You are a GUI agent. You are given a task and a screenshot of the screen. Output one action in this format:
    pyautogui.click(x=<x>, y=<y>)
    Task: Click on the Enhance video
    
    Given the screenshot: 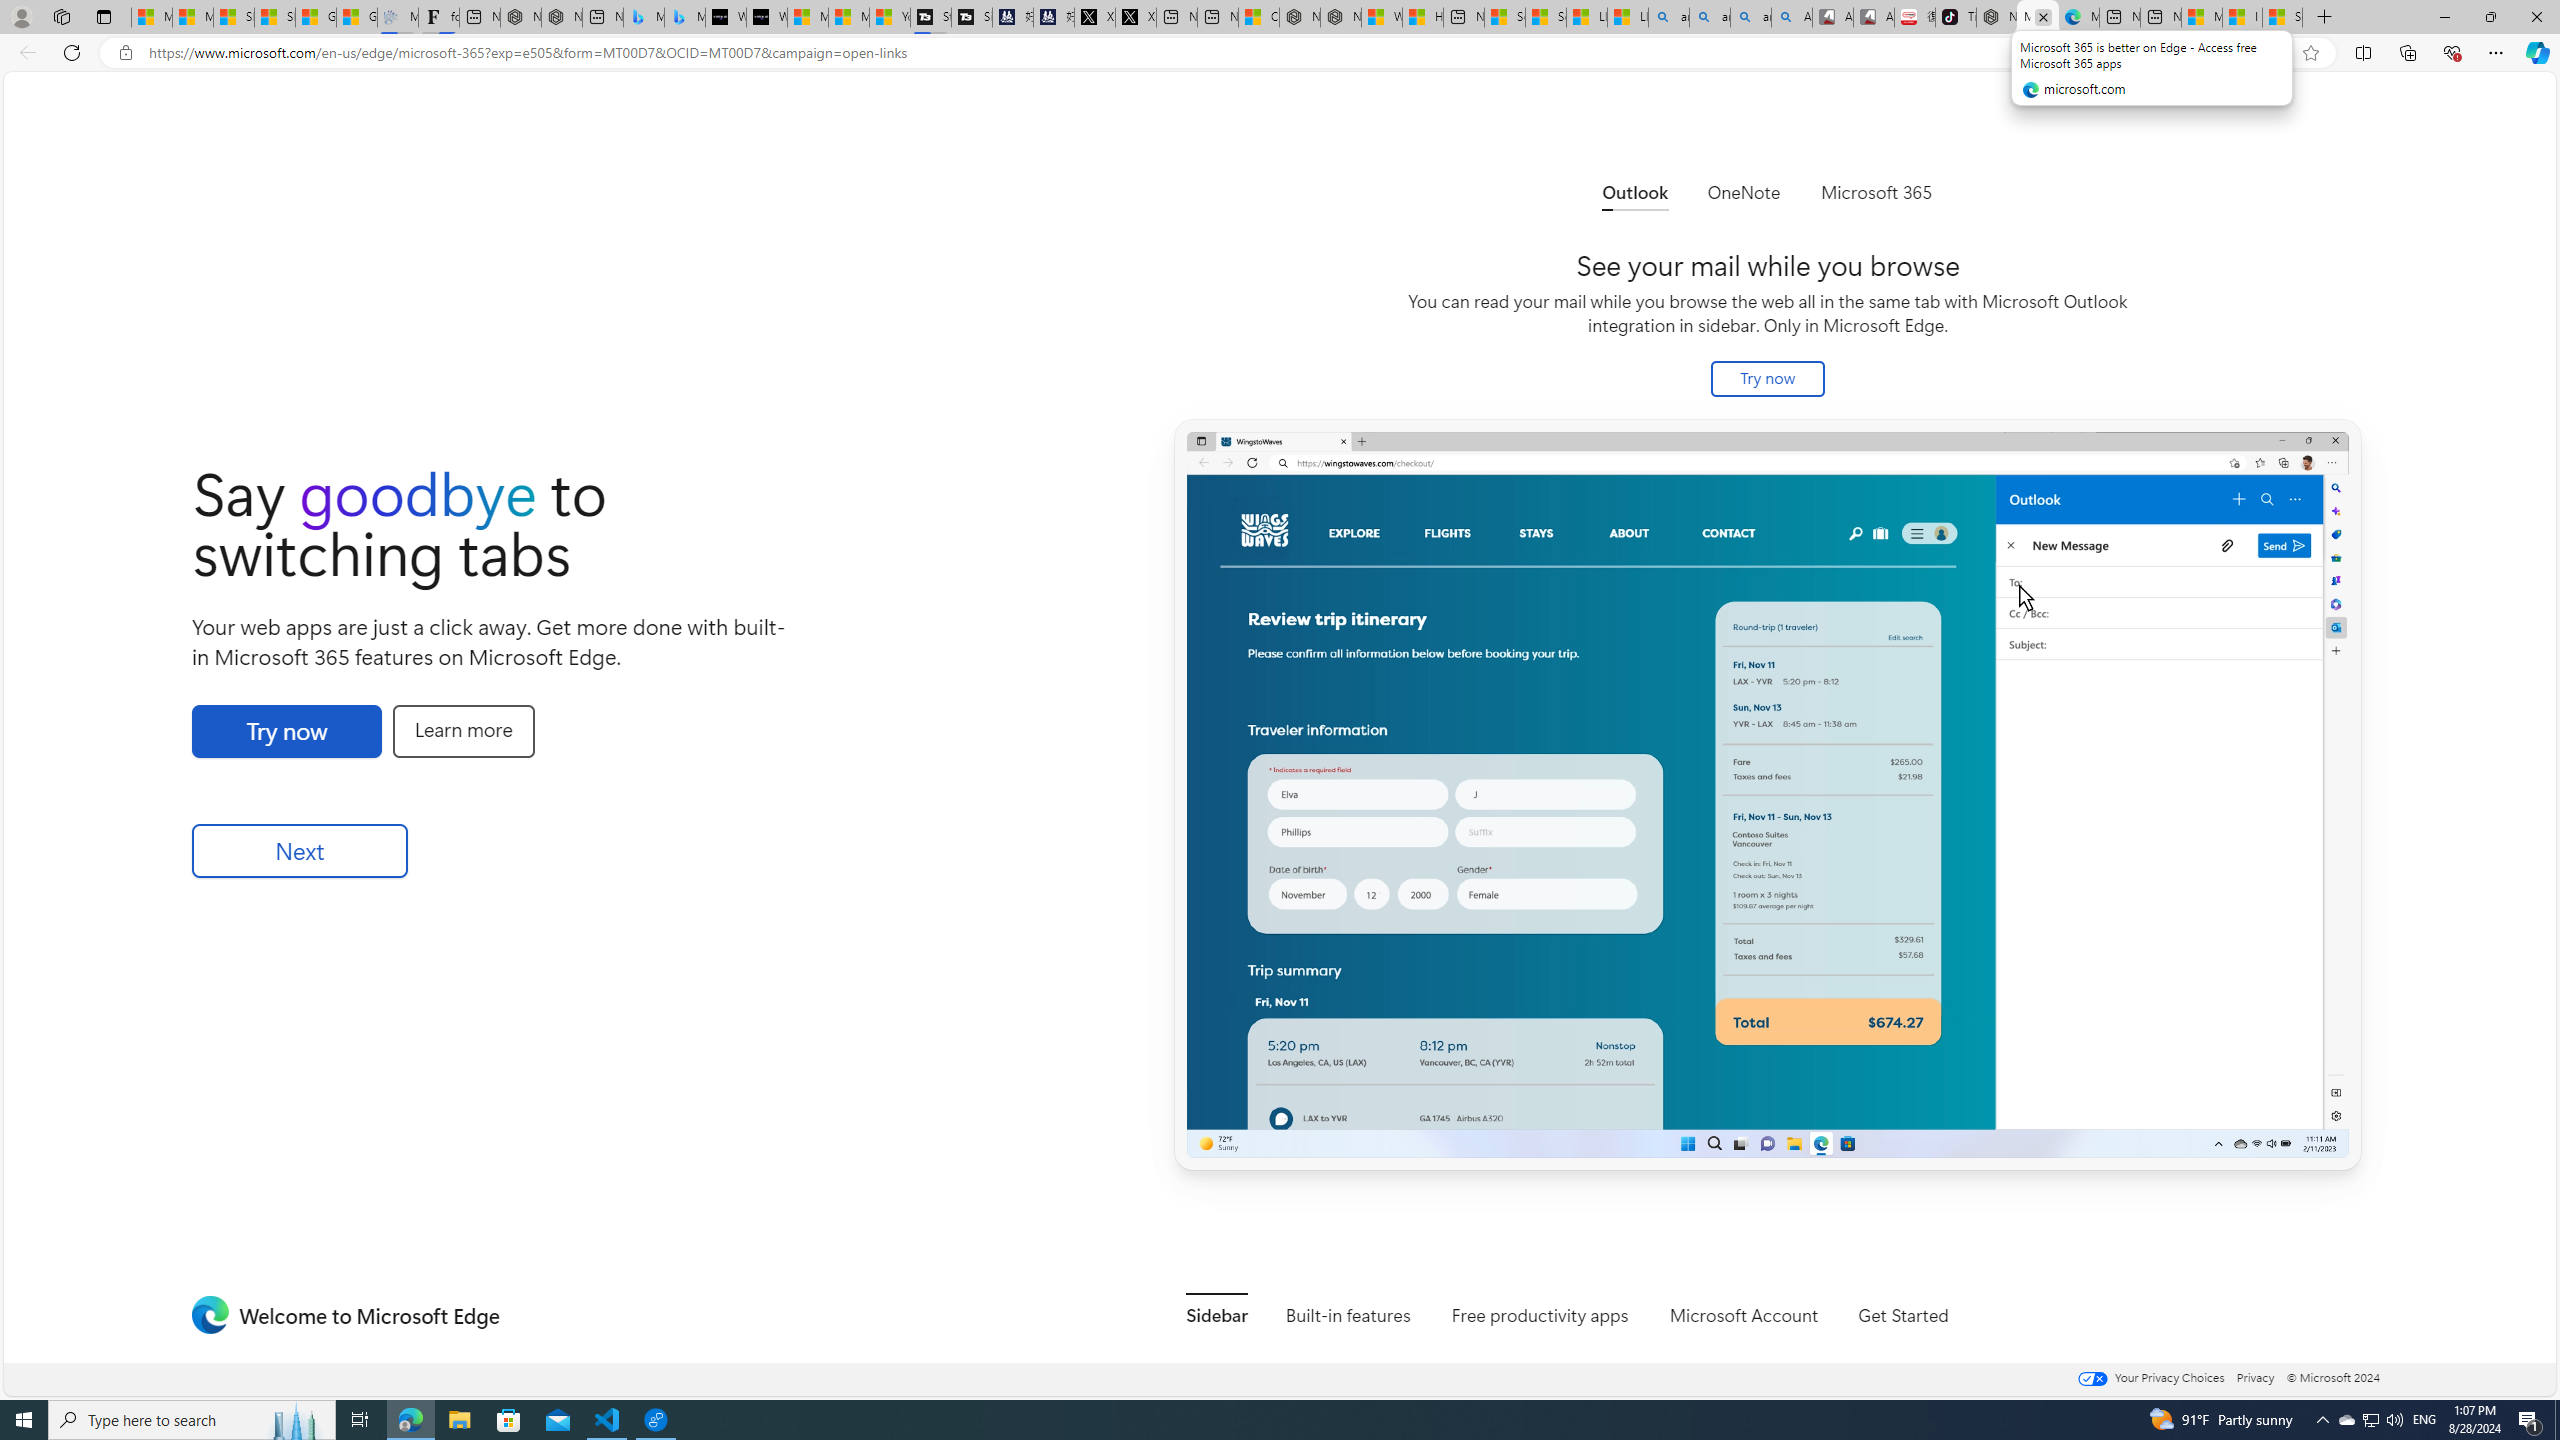 What is the action you would take?
    pyautogui.click(x=2270, y=53)
    